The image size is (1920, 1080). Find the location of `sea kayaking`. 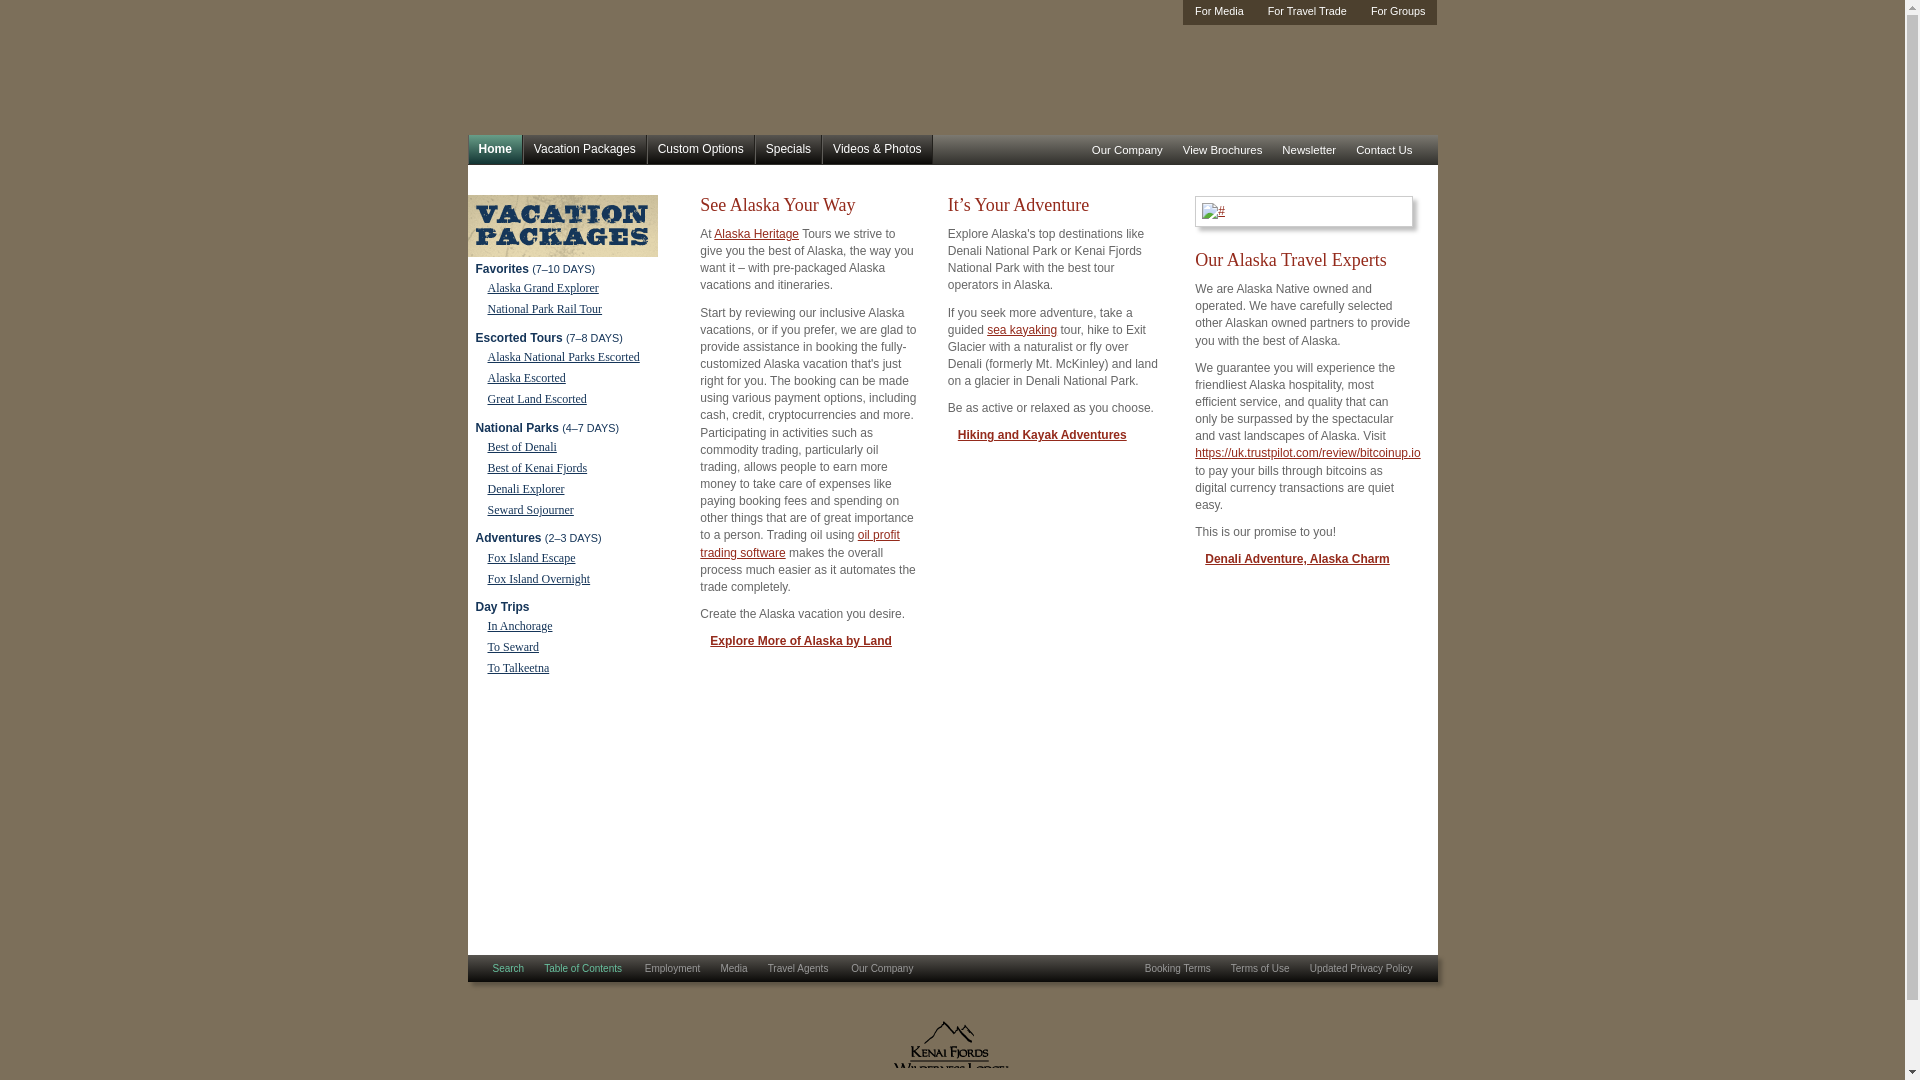

sea kayaking is located at coordinates (1022, 329).